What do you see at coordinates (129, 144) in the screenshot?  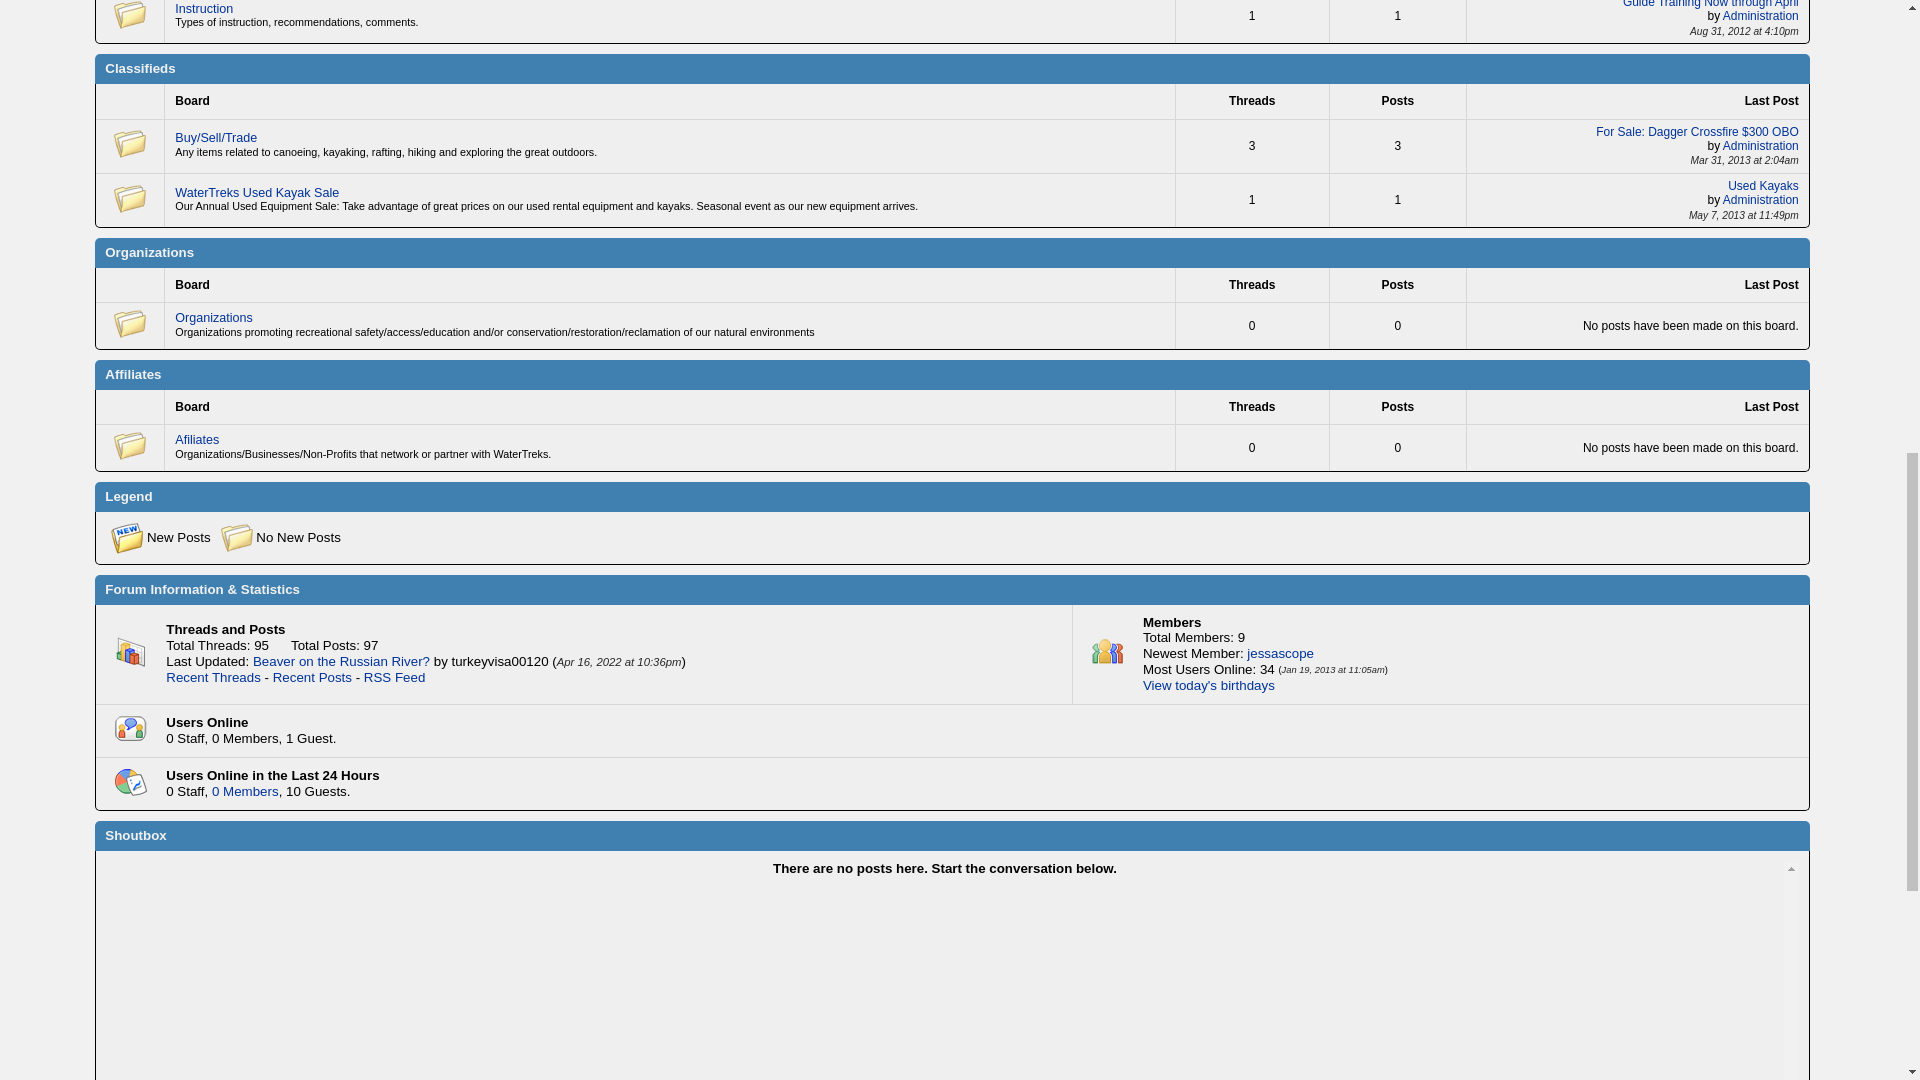 I see `No New Posts` at bounding box center [129, 144].